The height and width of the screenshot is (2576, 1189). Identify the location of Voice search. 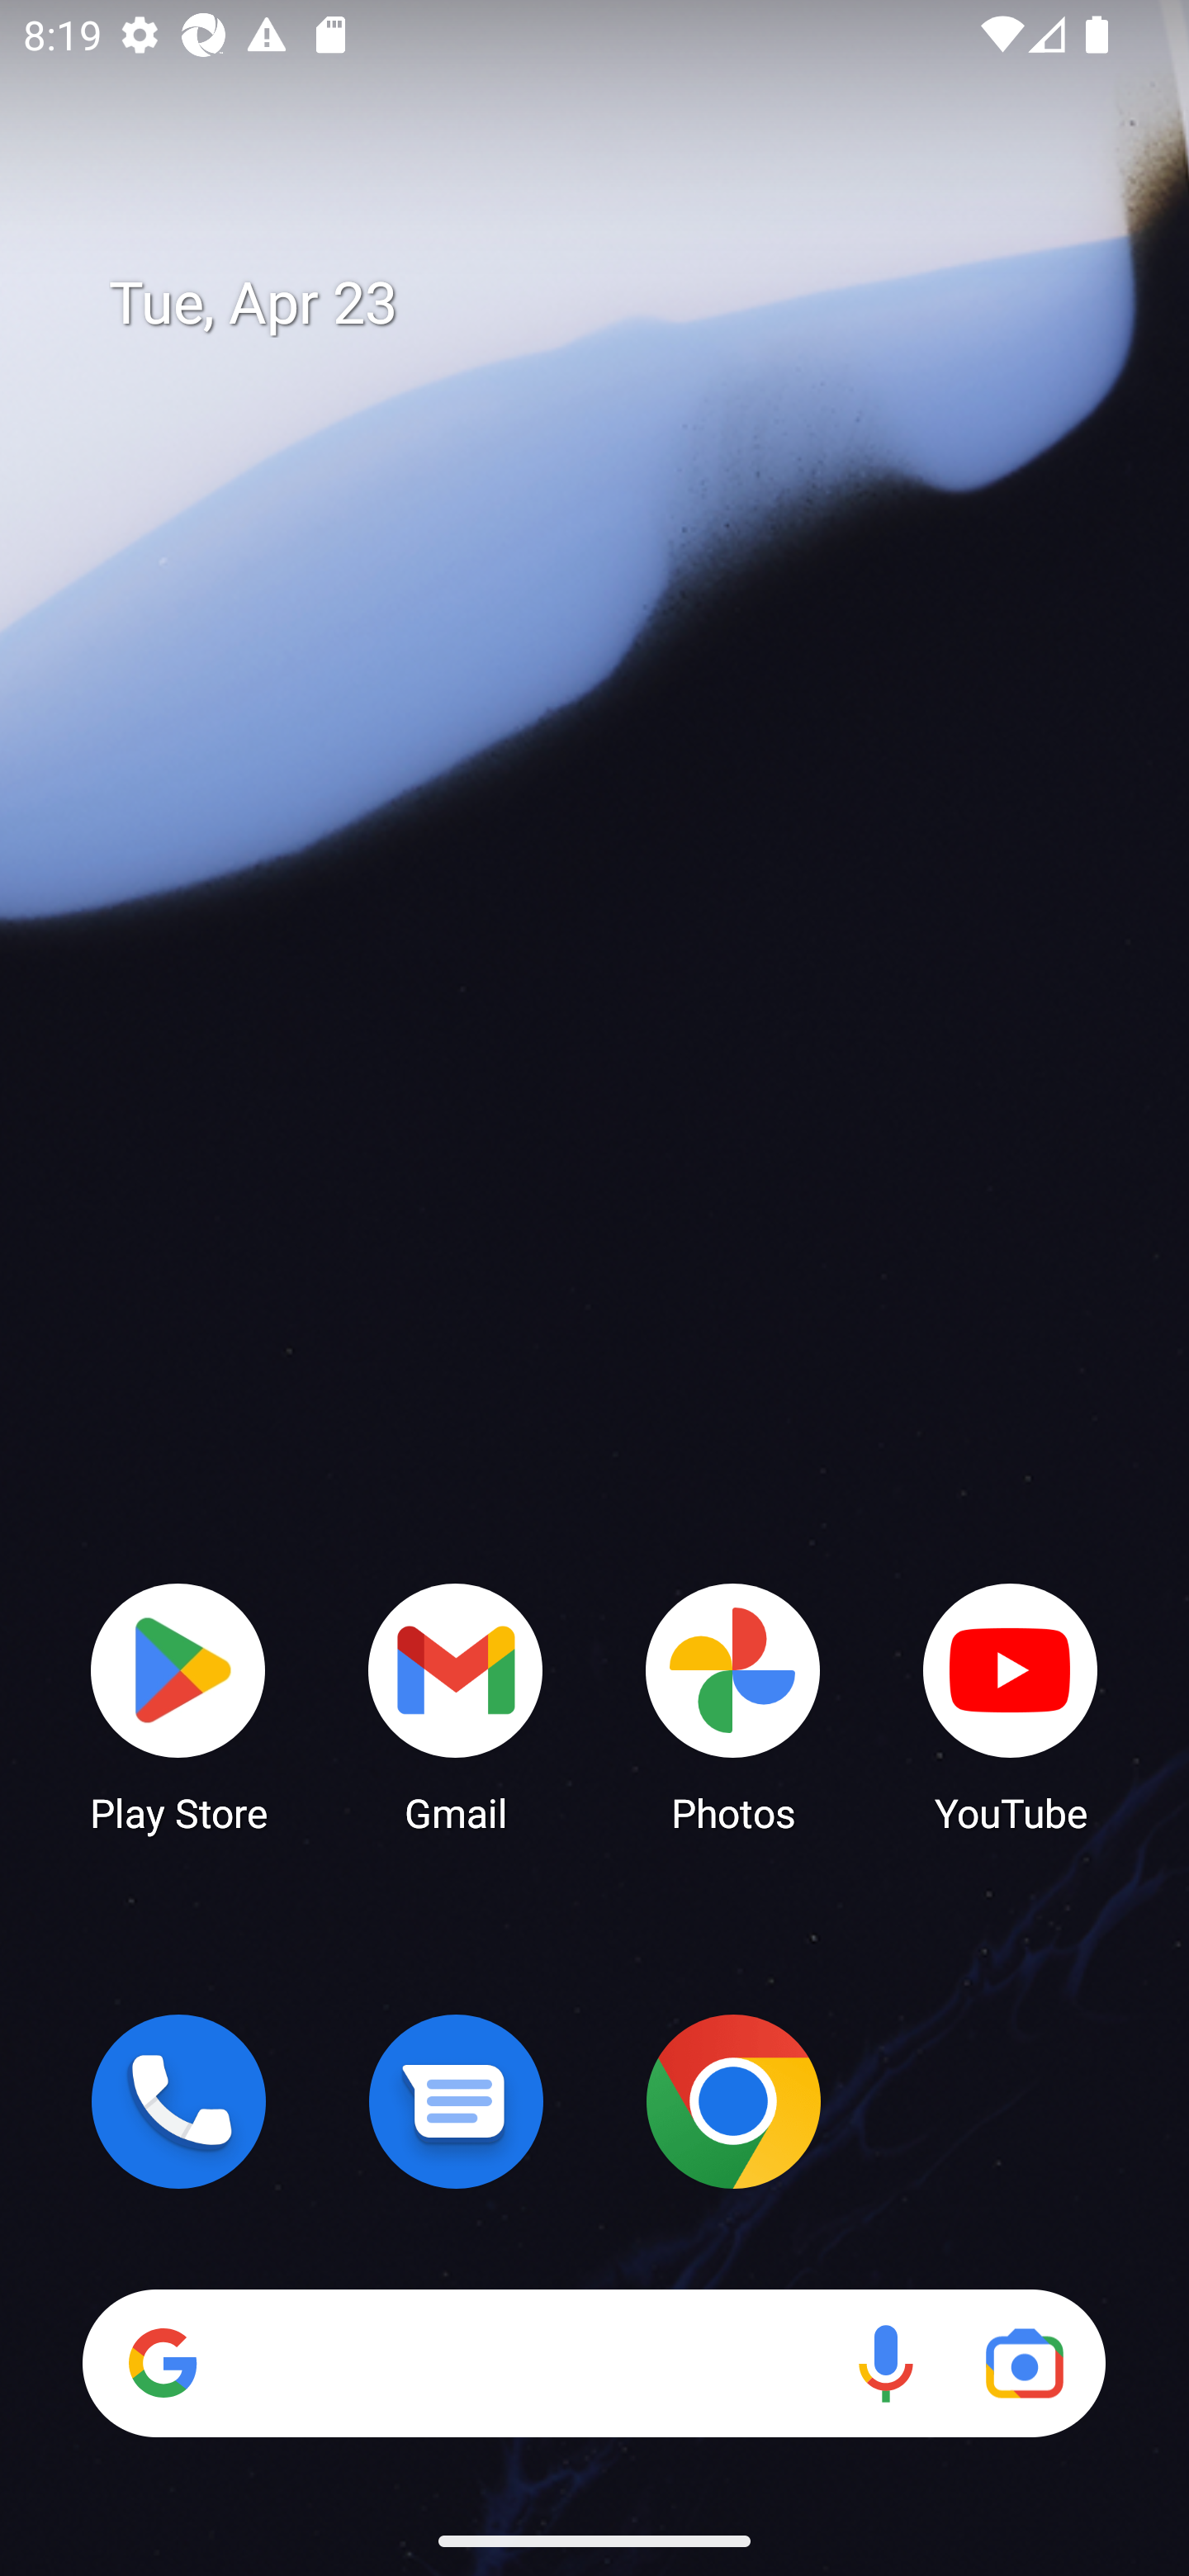
(885, 2363).